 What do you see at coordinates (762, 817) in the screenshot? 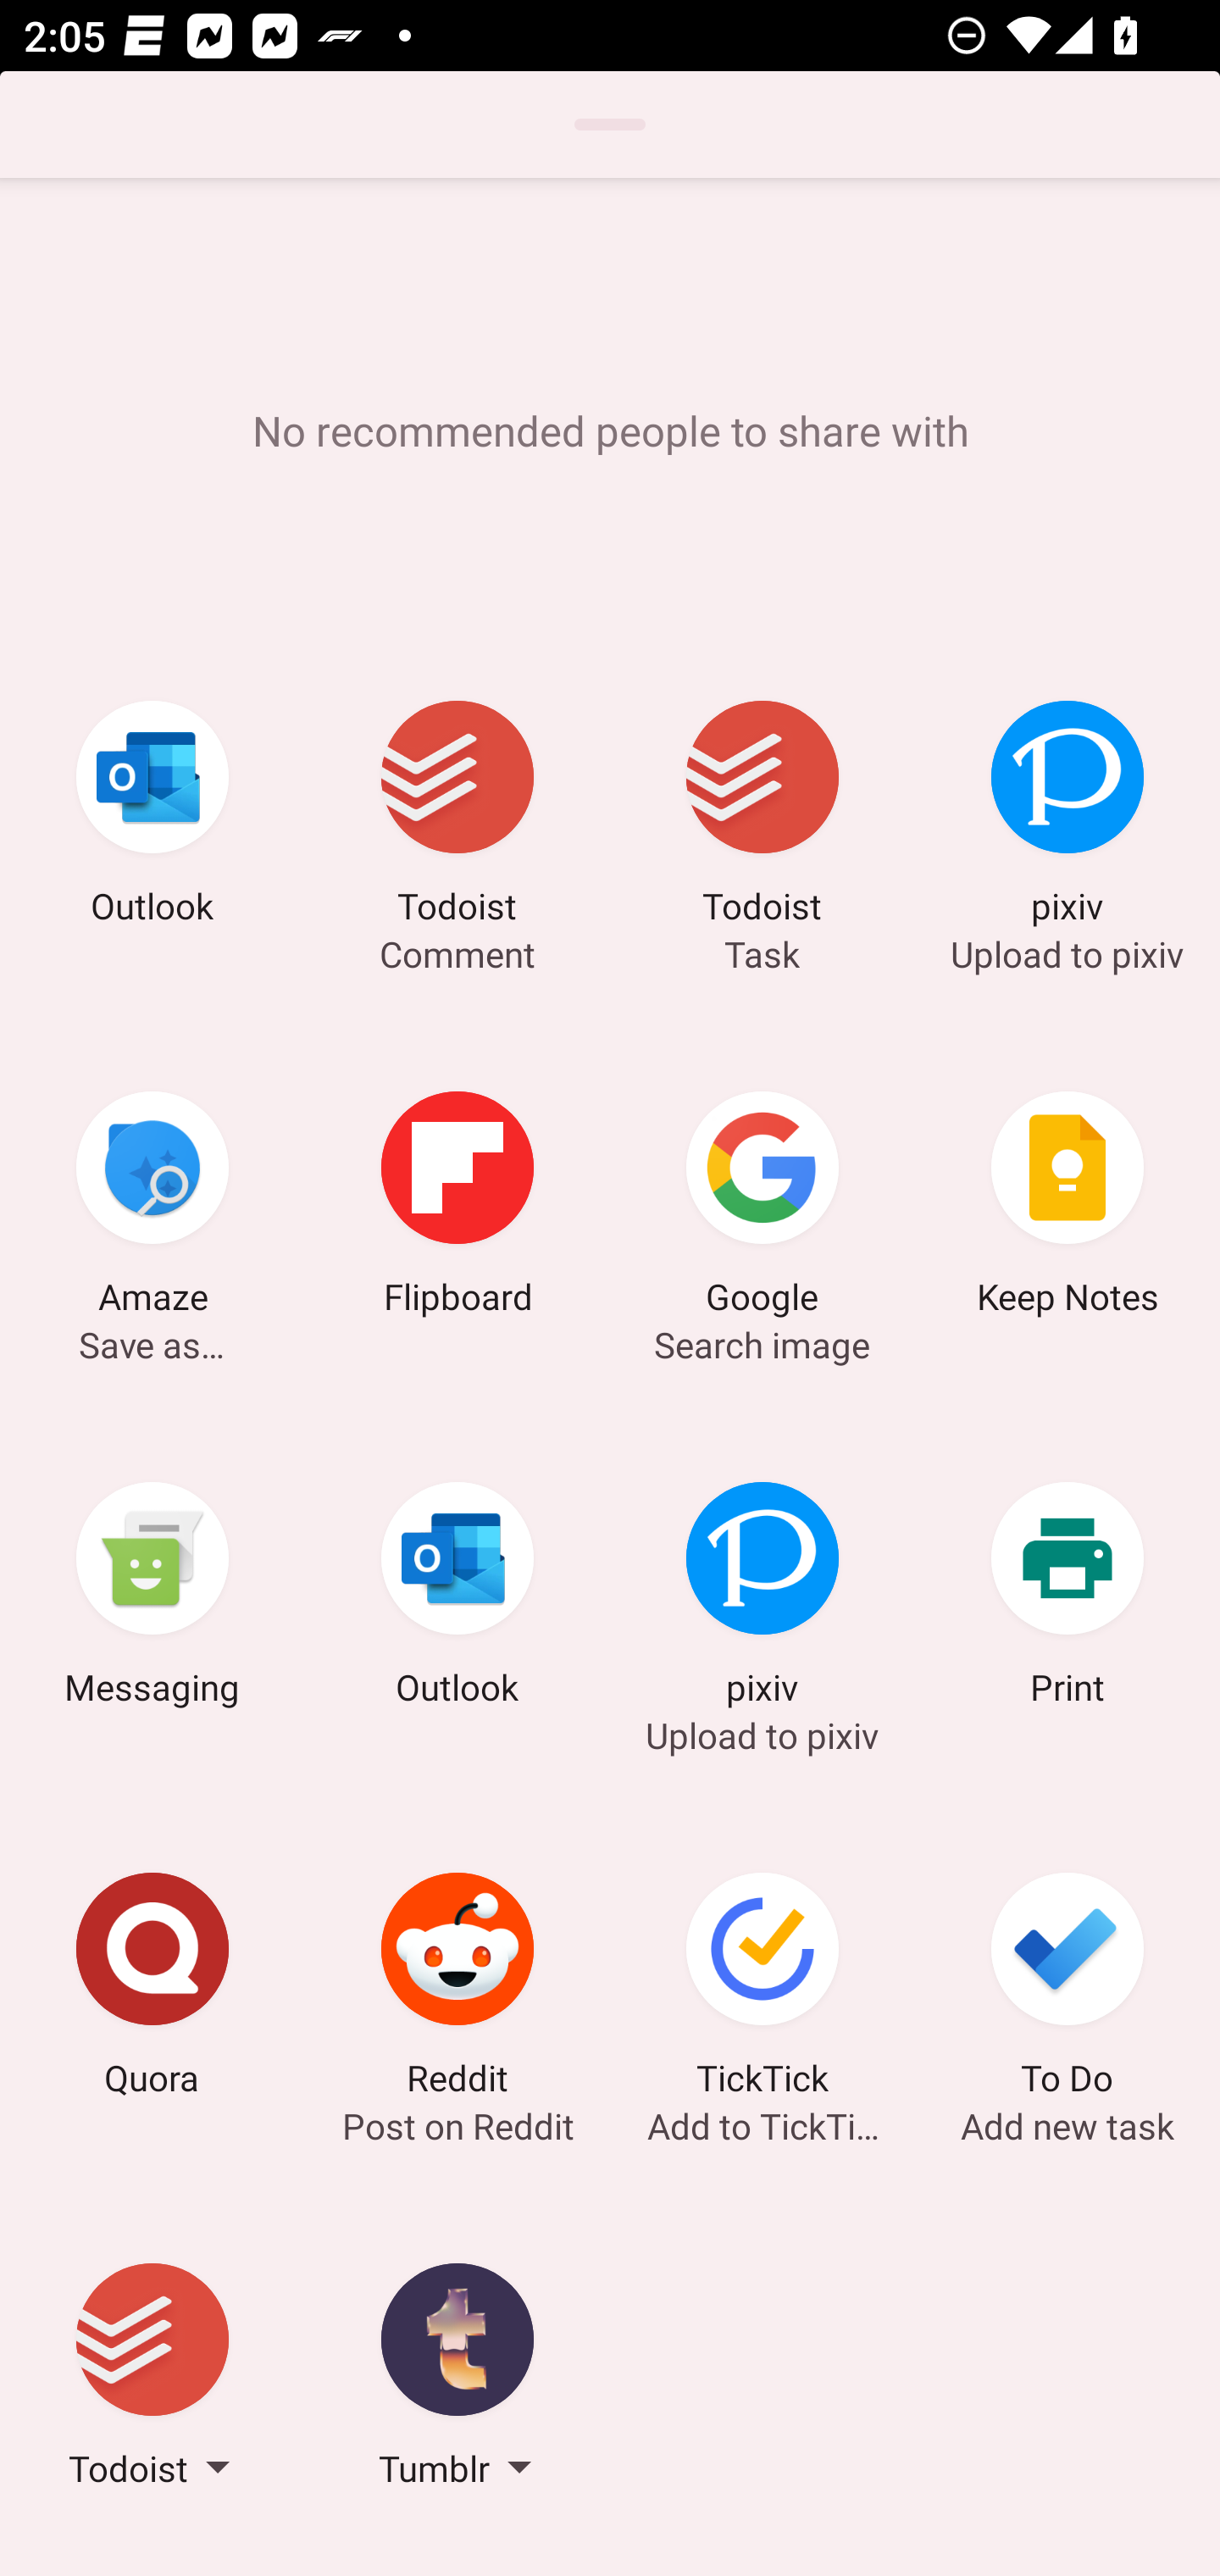
I see `Todoist Task` at bounding box center [762, 817].